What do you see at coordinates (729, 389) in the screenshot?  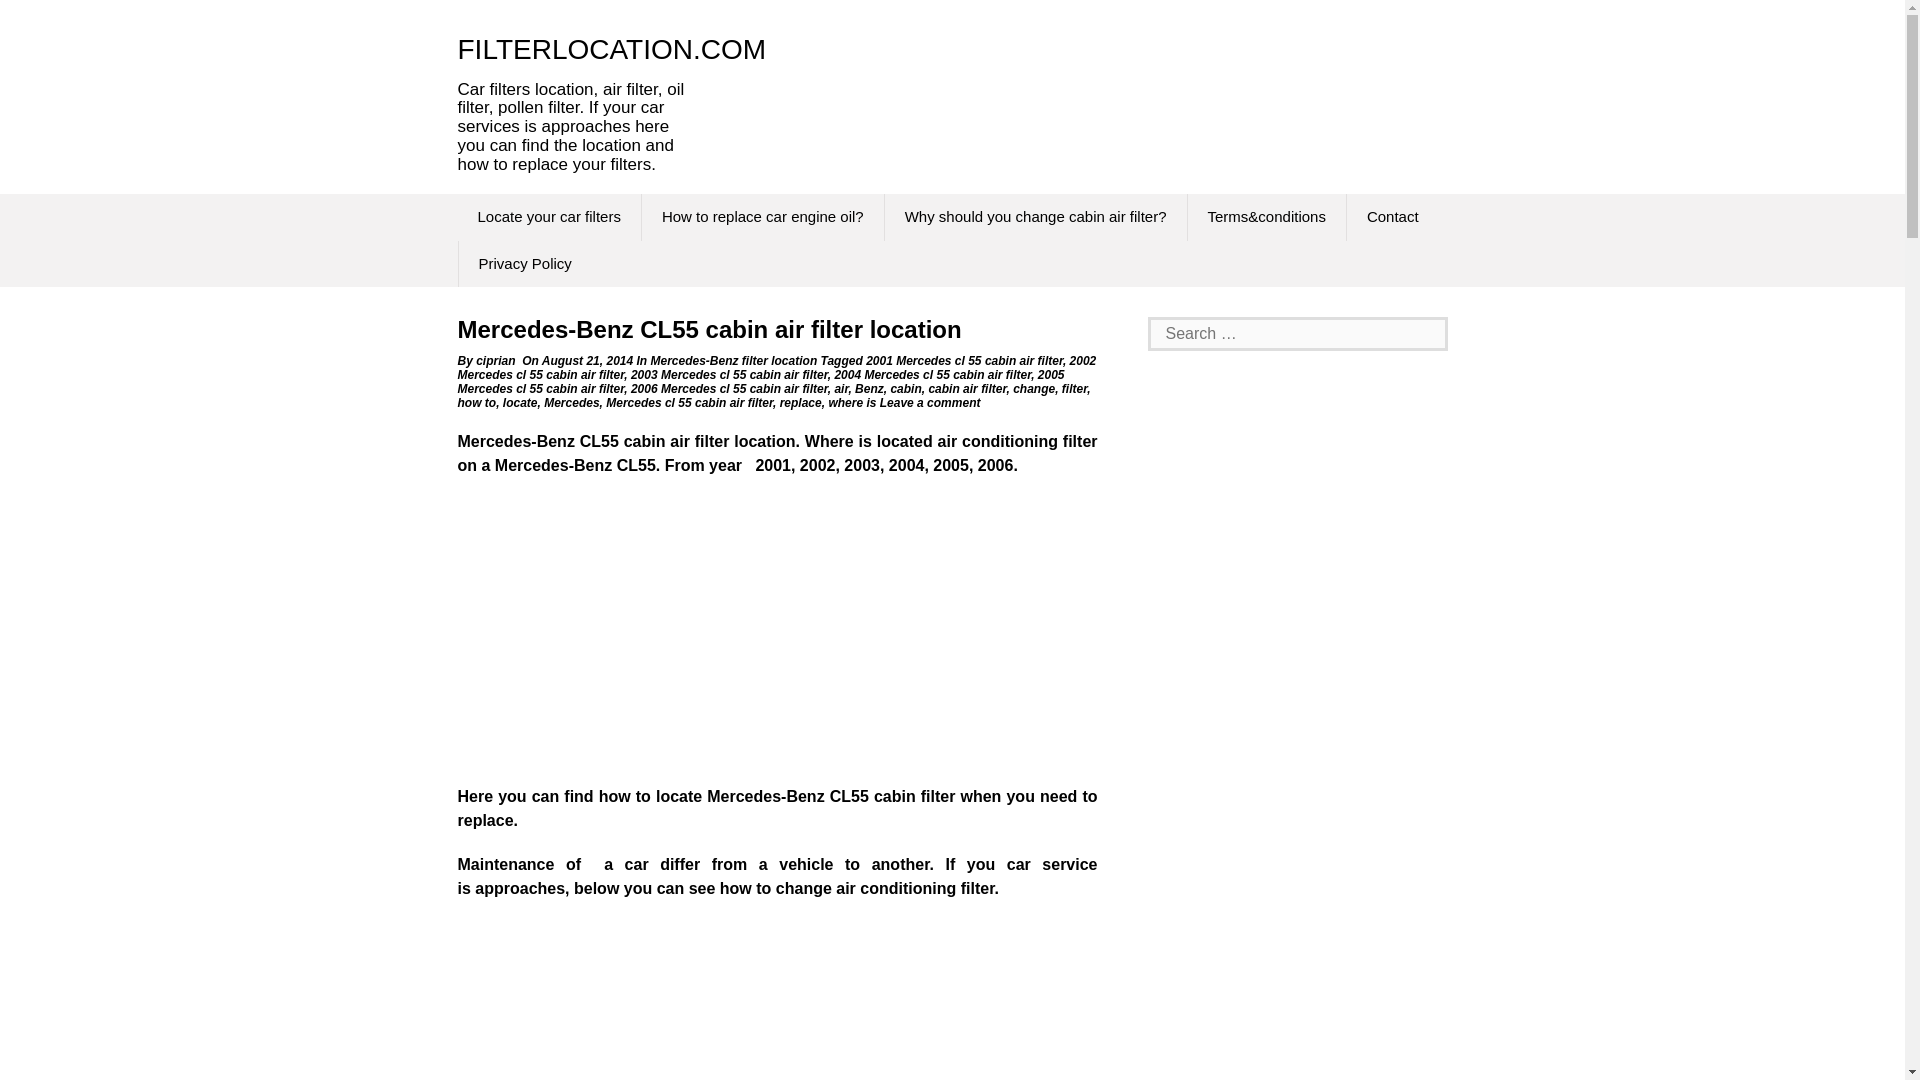 I see `2006 Mercedes cl 55 cabin air filter` at bounding box center [729, 389].